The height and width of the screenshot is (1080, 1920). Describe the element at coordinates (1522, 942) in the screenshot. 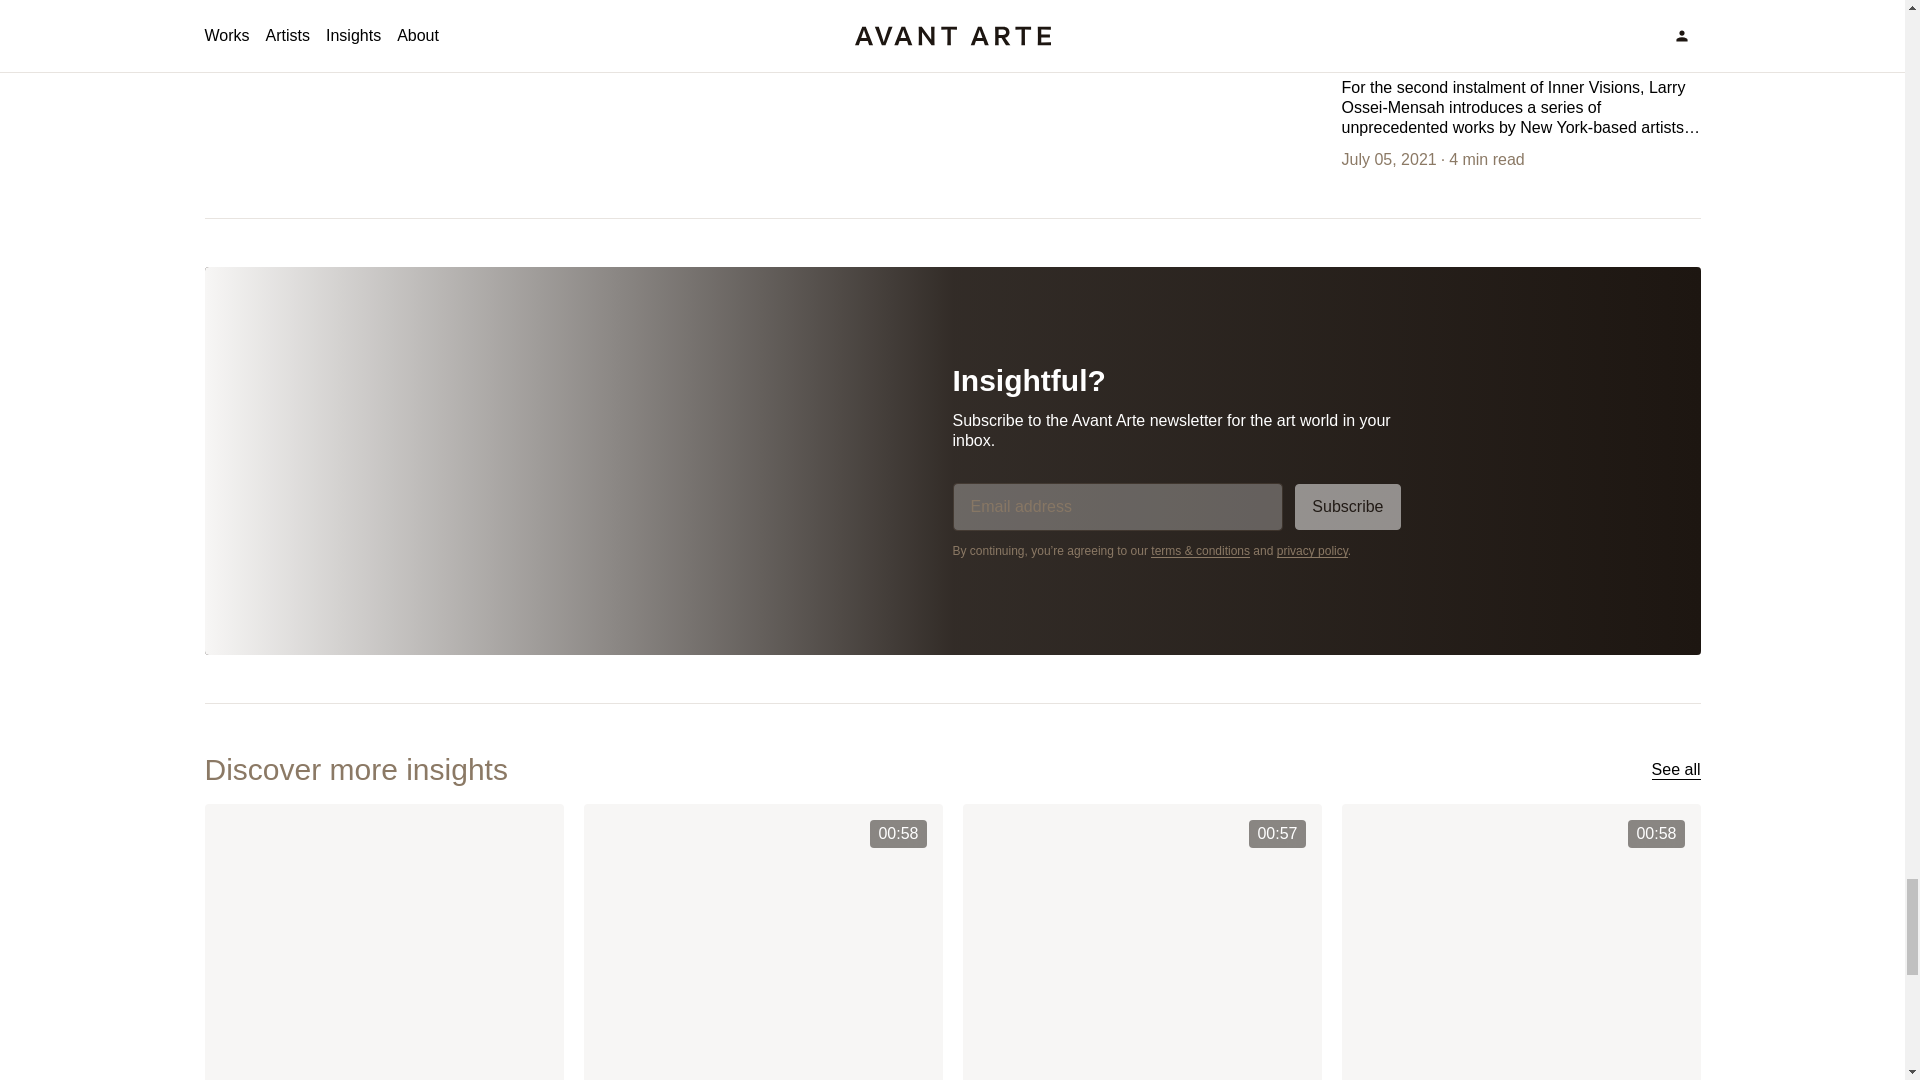

I see `Gregory Crewdson photographed in the street ` at that location.